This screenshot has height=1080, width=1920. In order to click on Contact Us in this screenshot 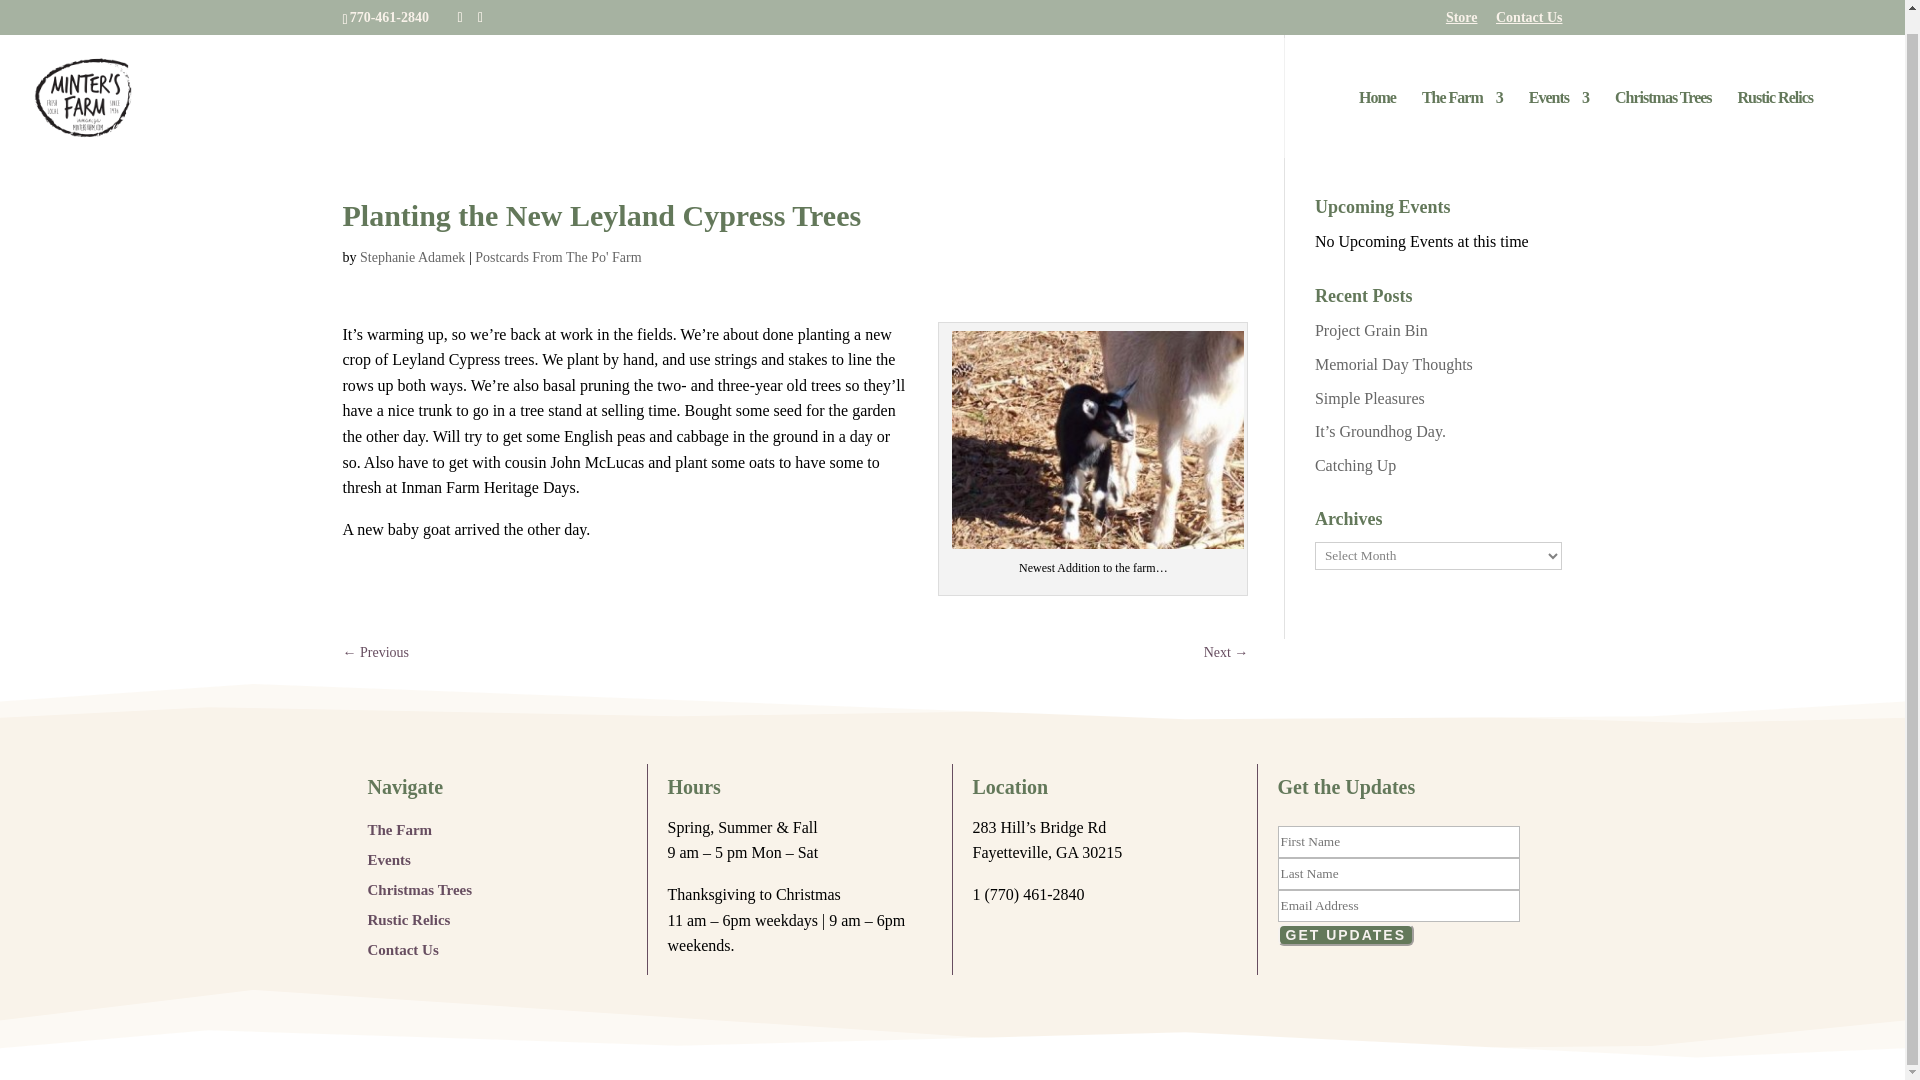, I will do `click(404, 946)`.